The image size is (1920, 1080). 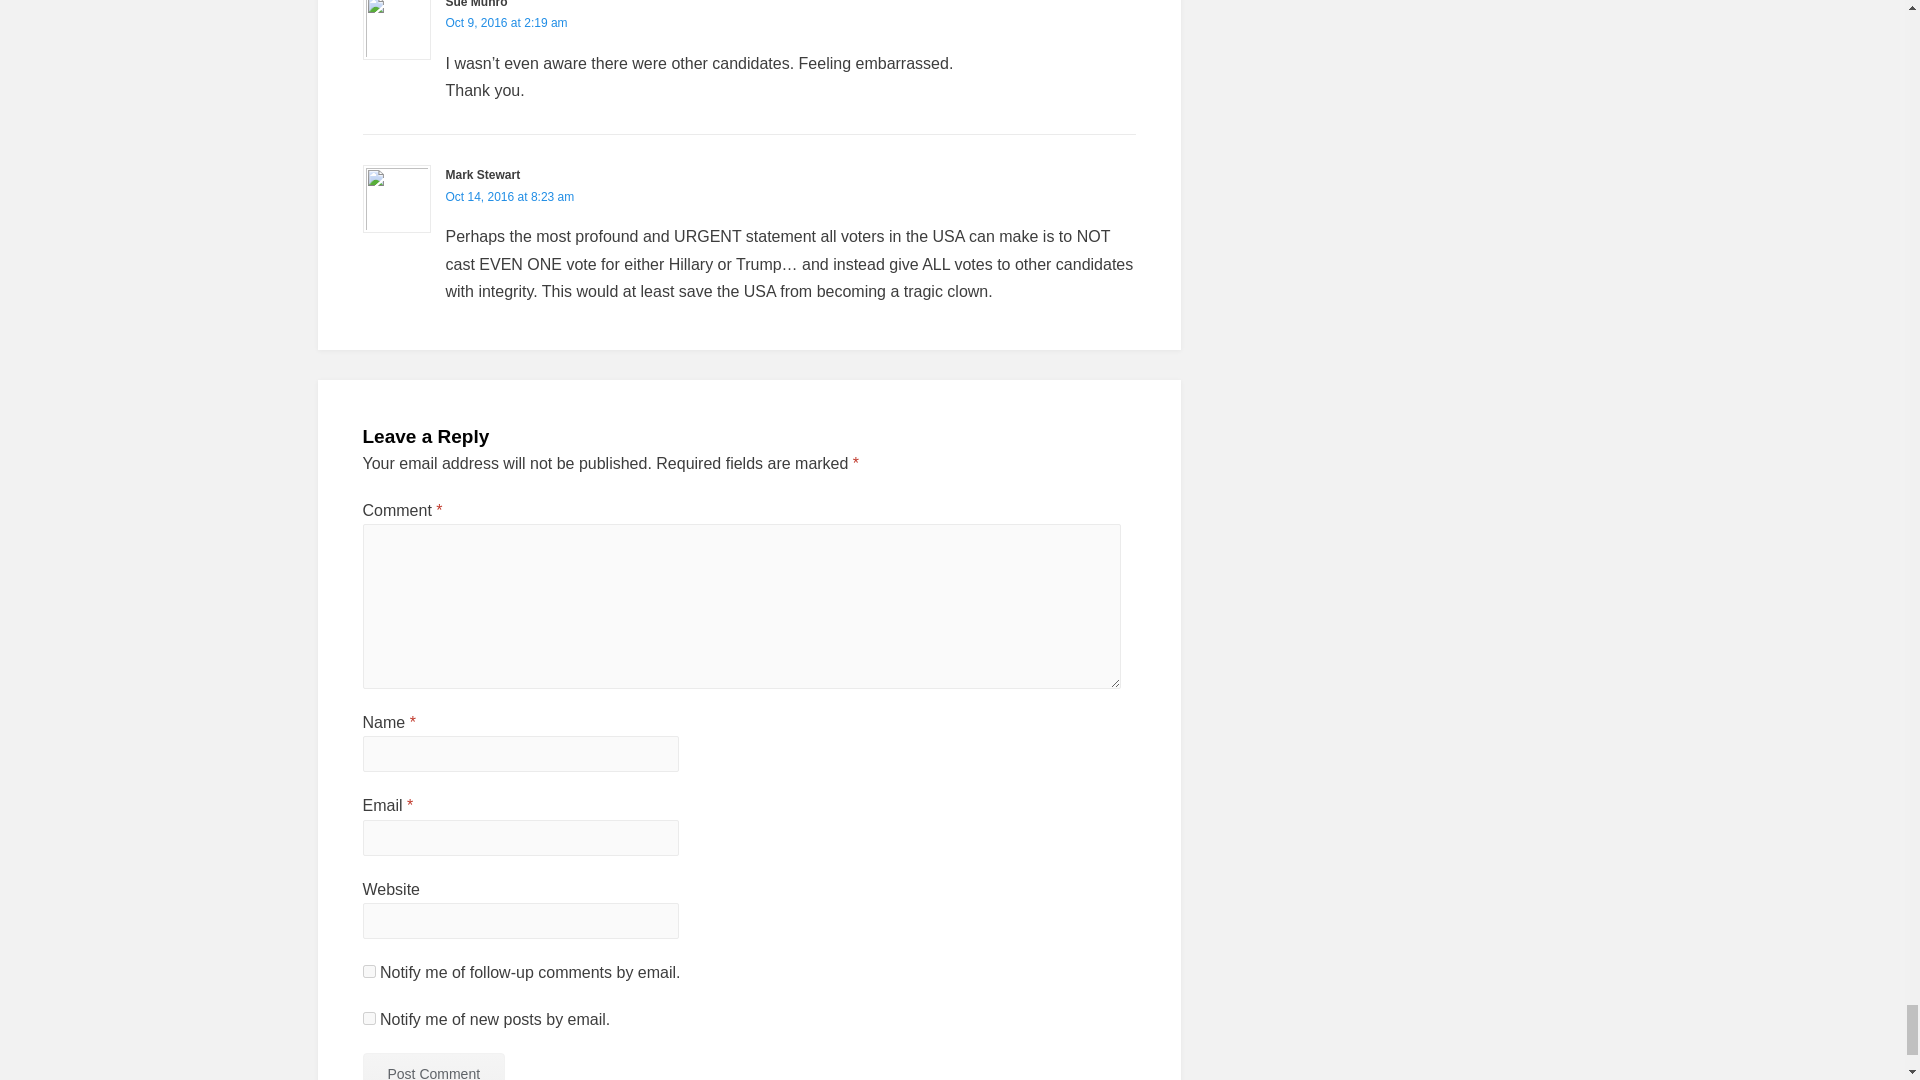 I want to click on Post Comment, so click(x=433, y=1066).